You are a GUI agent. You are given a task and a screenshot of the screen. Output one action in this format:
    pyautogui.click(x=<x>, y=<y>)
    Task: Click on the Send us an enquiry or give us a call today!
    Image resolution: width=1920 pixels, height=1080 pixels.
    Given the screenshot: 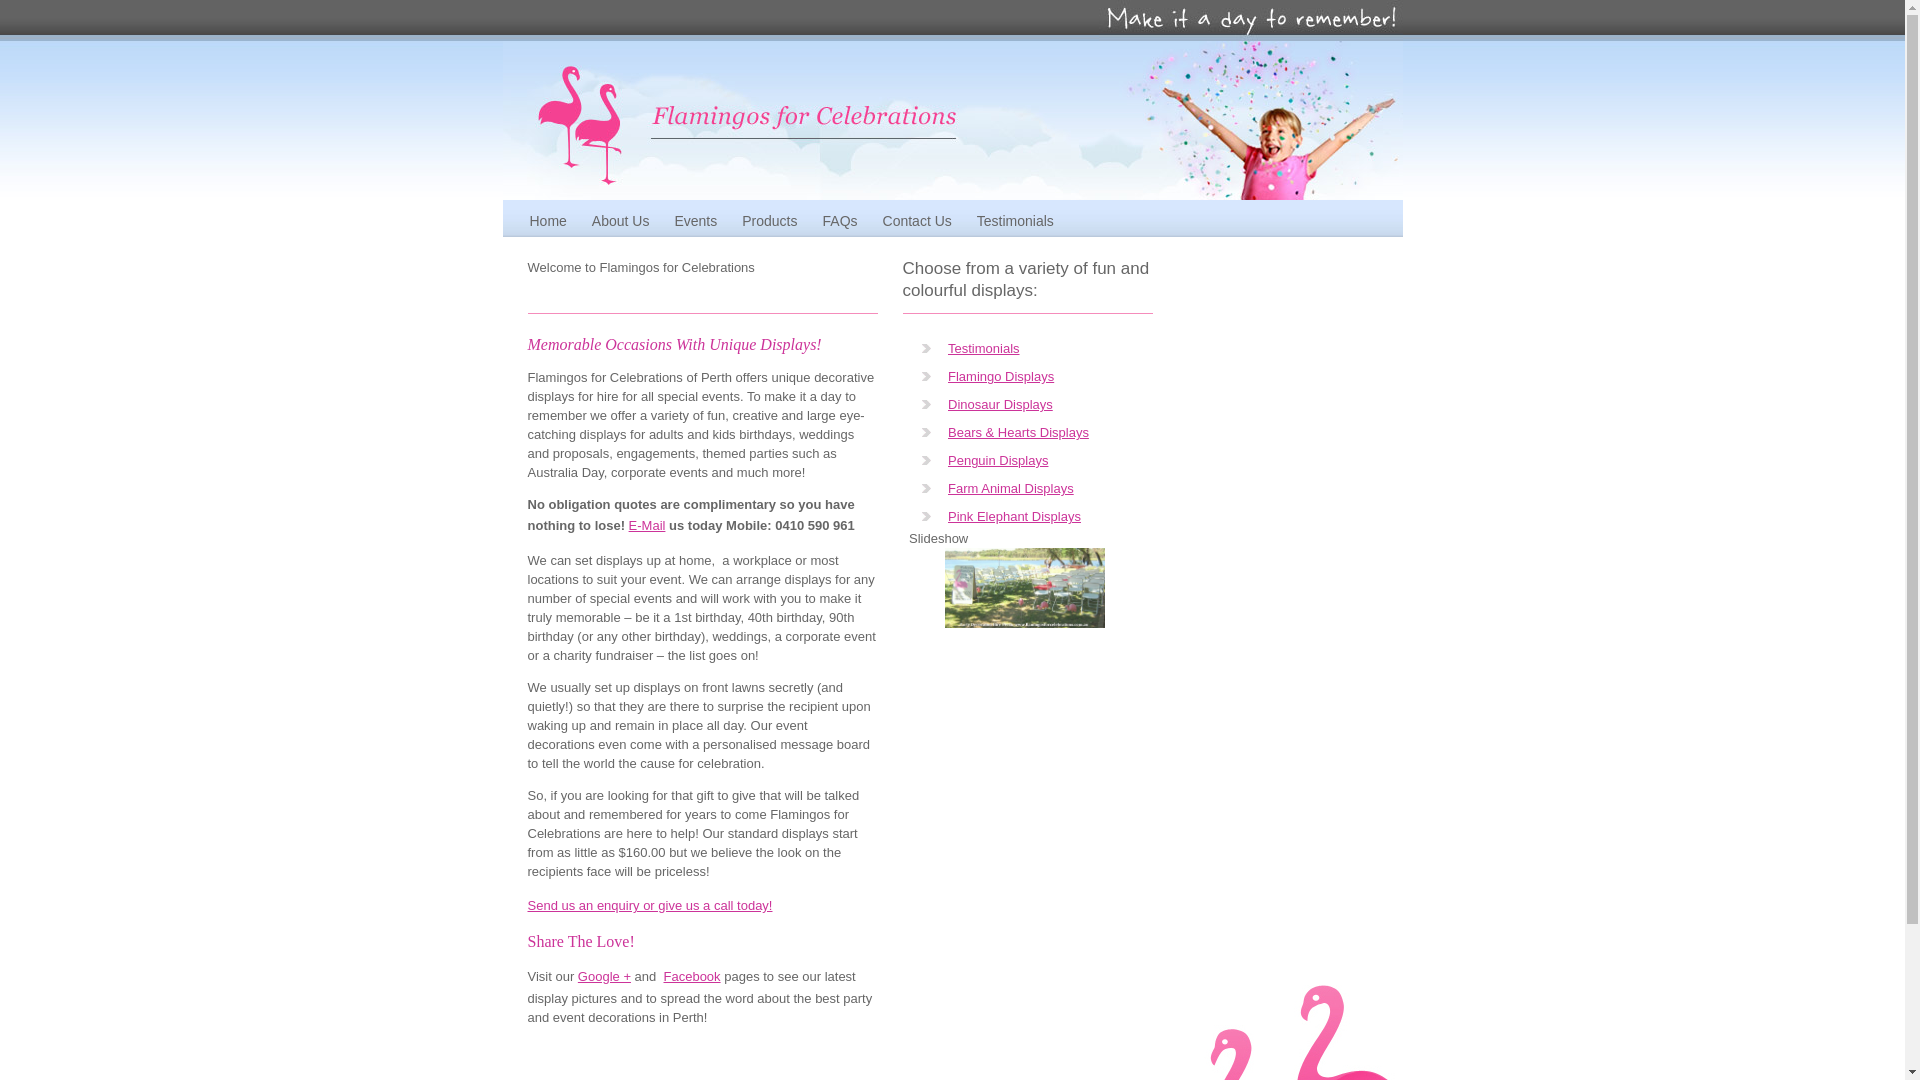 What is the action you would take?
    pyautogui.click(x=650, y=906)
    